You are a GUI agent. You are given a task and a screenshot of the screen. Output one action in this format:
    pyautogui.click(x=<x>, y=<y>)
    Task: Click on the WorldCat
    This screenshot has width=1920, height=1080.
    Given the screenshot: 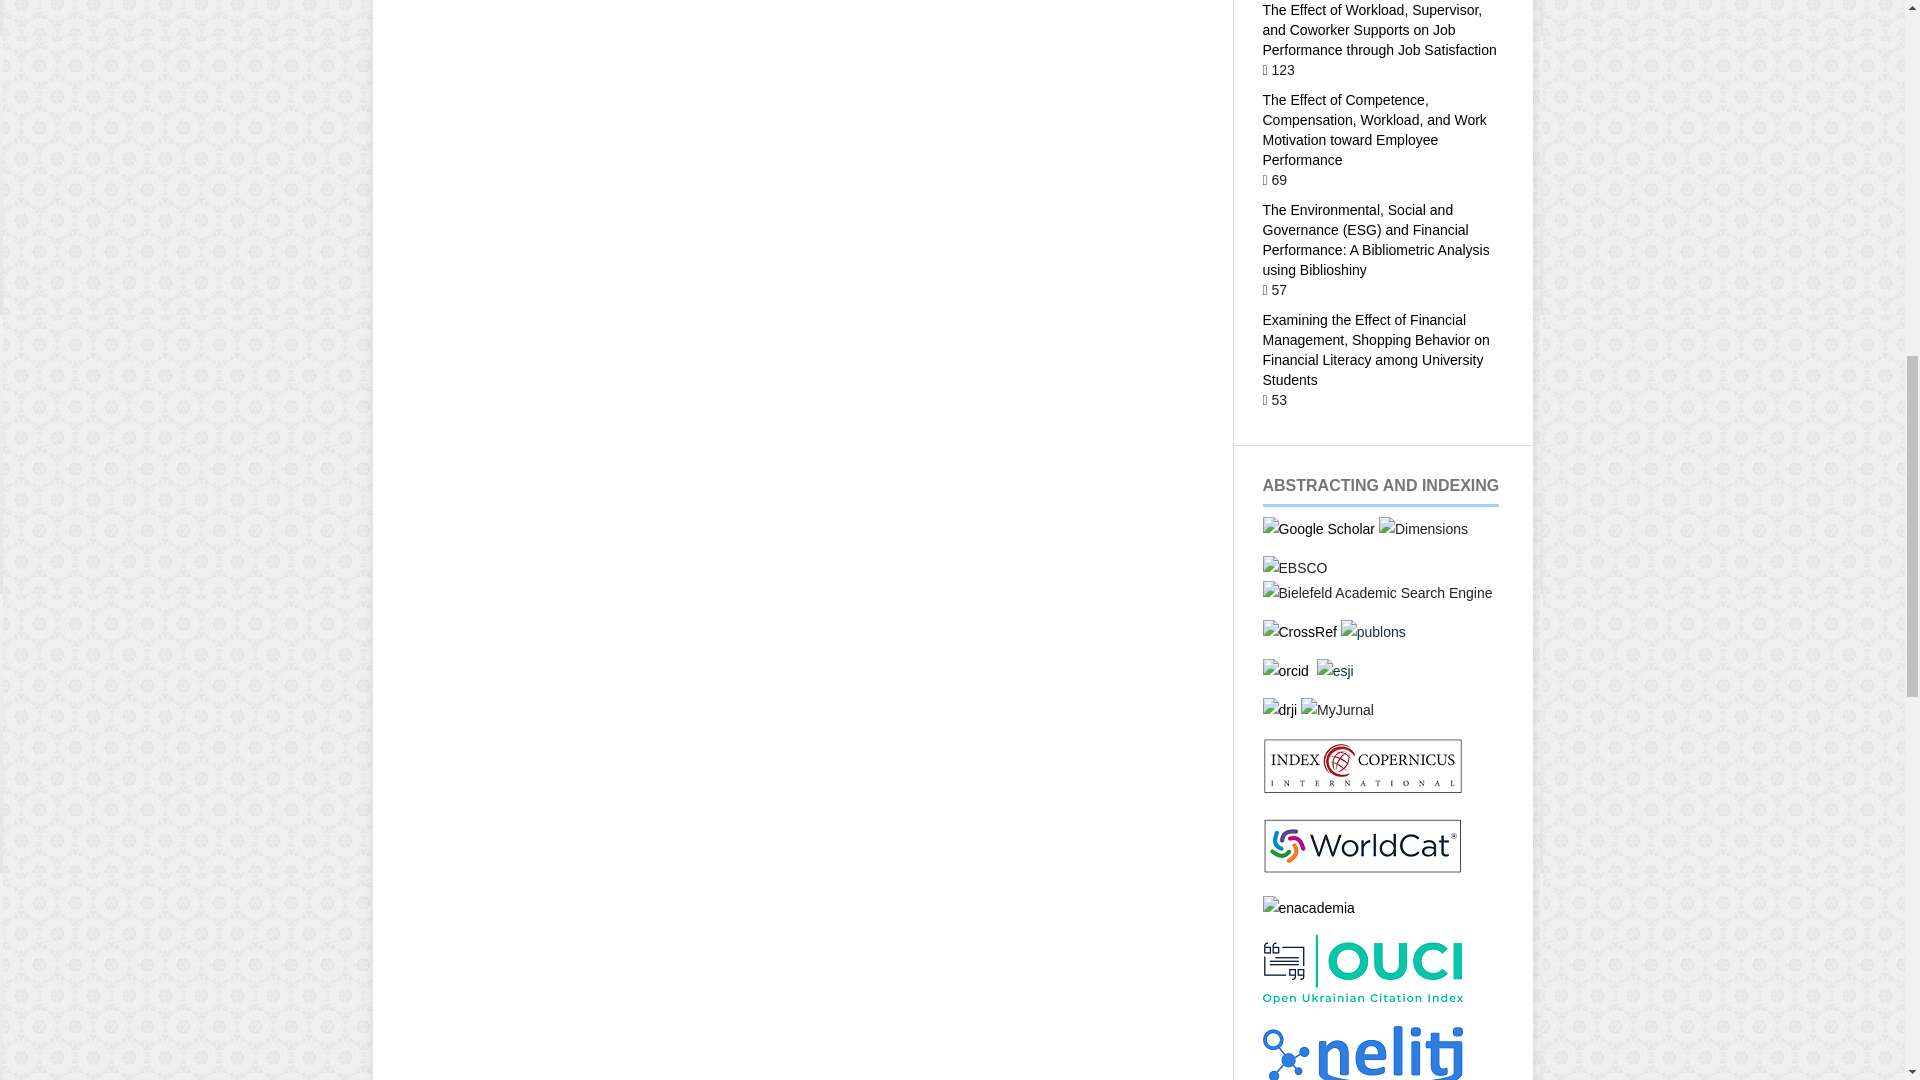 What is the action you would take?
    pyautogui.click(x=1361, y=868)
    